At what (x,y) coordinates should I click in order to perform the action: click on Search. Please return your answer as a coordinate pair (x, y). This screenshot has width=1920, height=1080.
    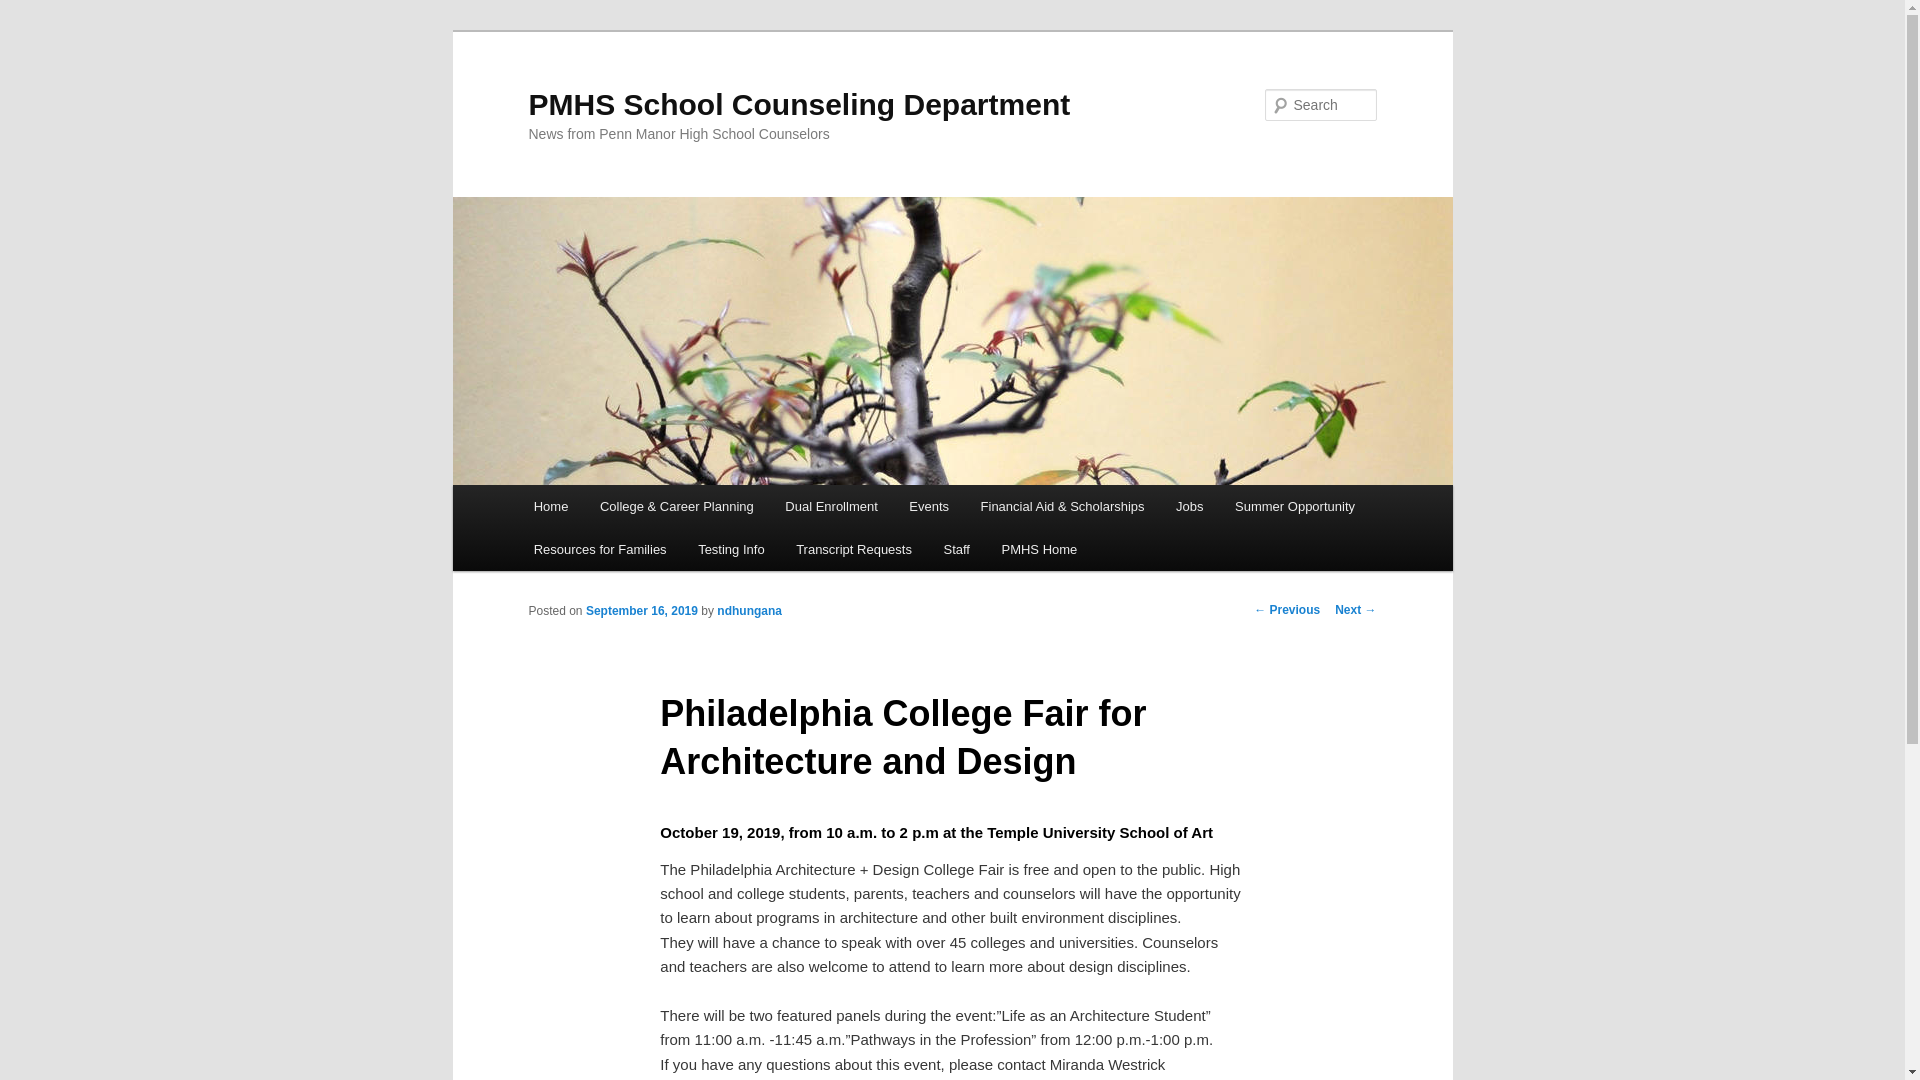
    Looking at the image, I should click on (32, 11).